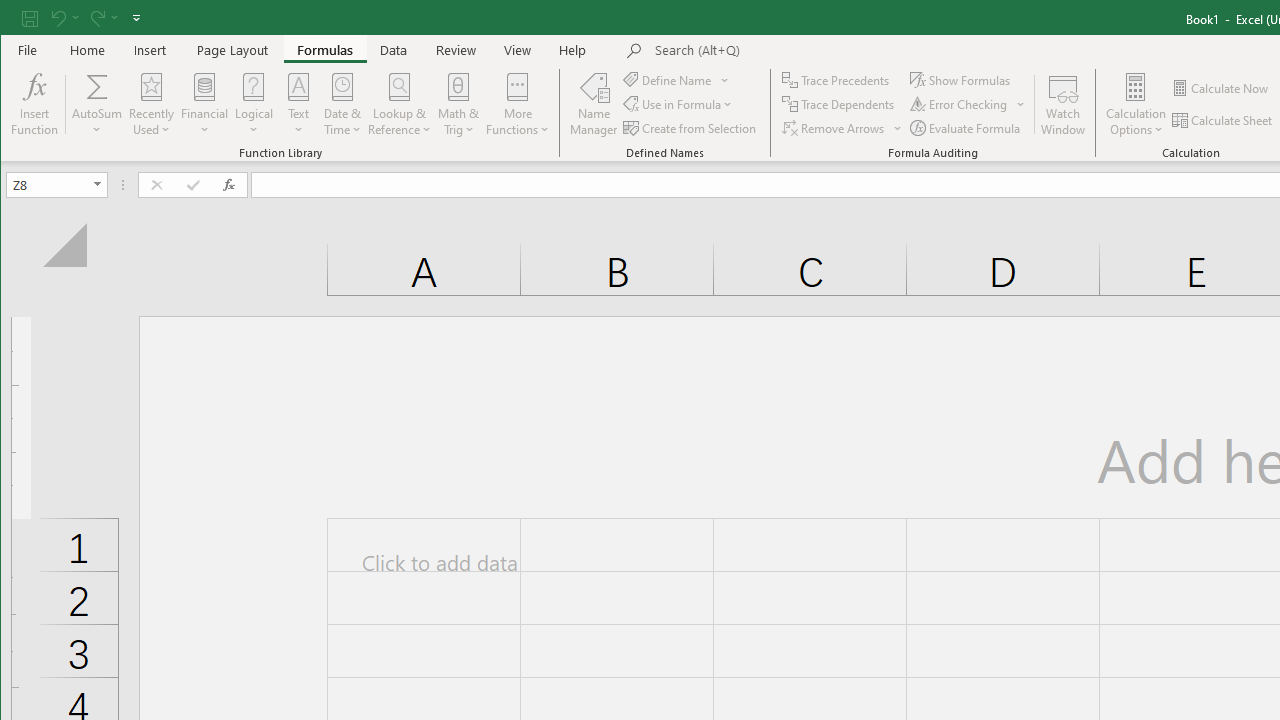 The height and width of the screenshot is (720, 1280). I want to click on Trace Dependents, so click(840, 104).